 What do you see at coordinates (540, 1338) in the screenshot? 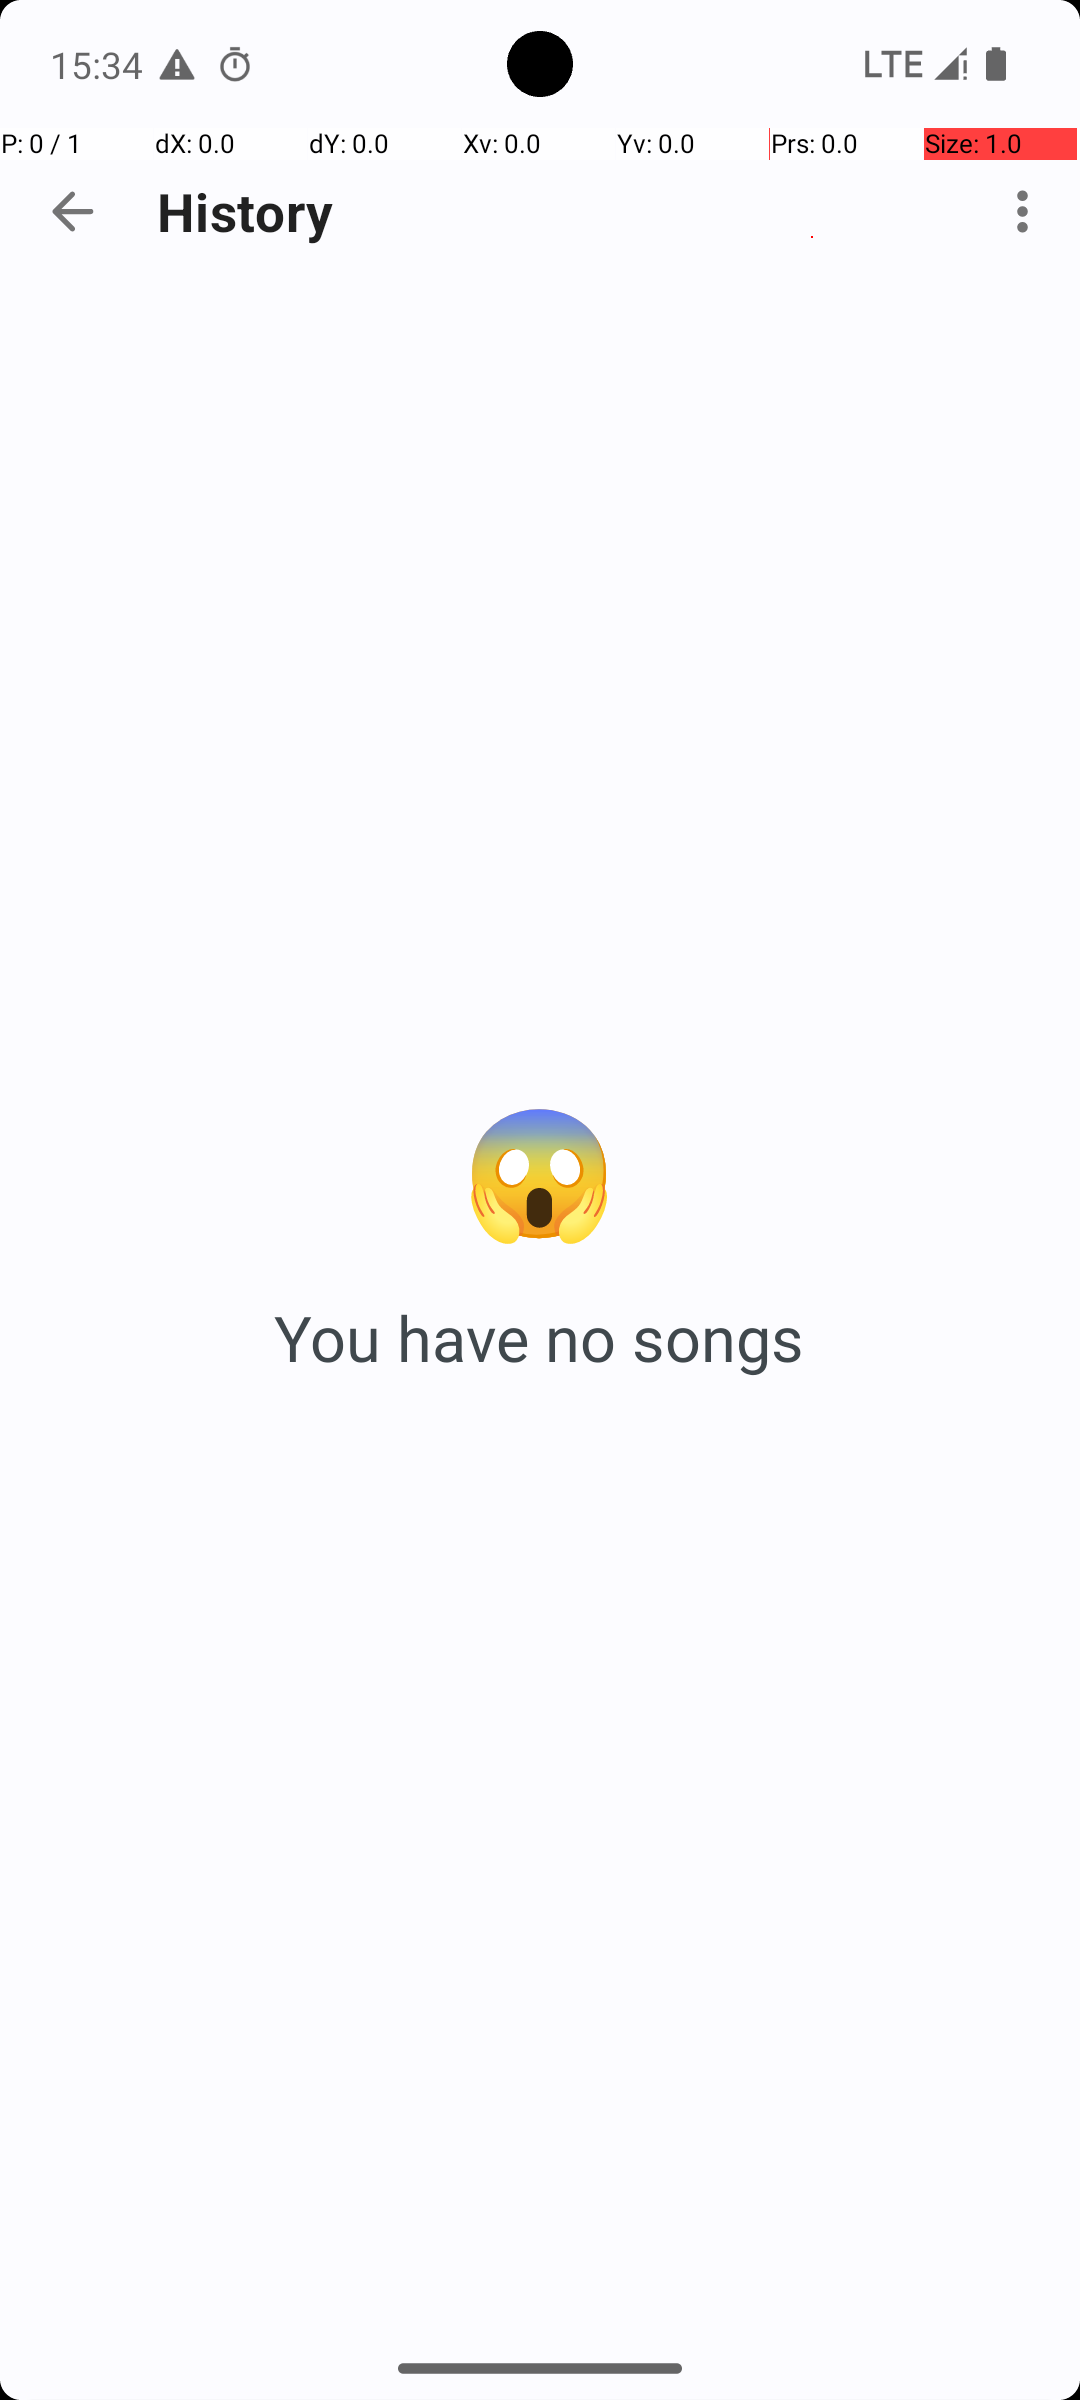
I see `You have no songs` at bounding box center [540, 1338].